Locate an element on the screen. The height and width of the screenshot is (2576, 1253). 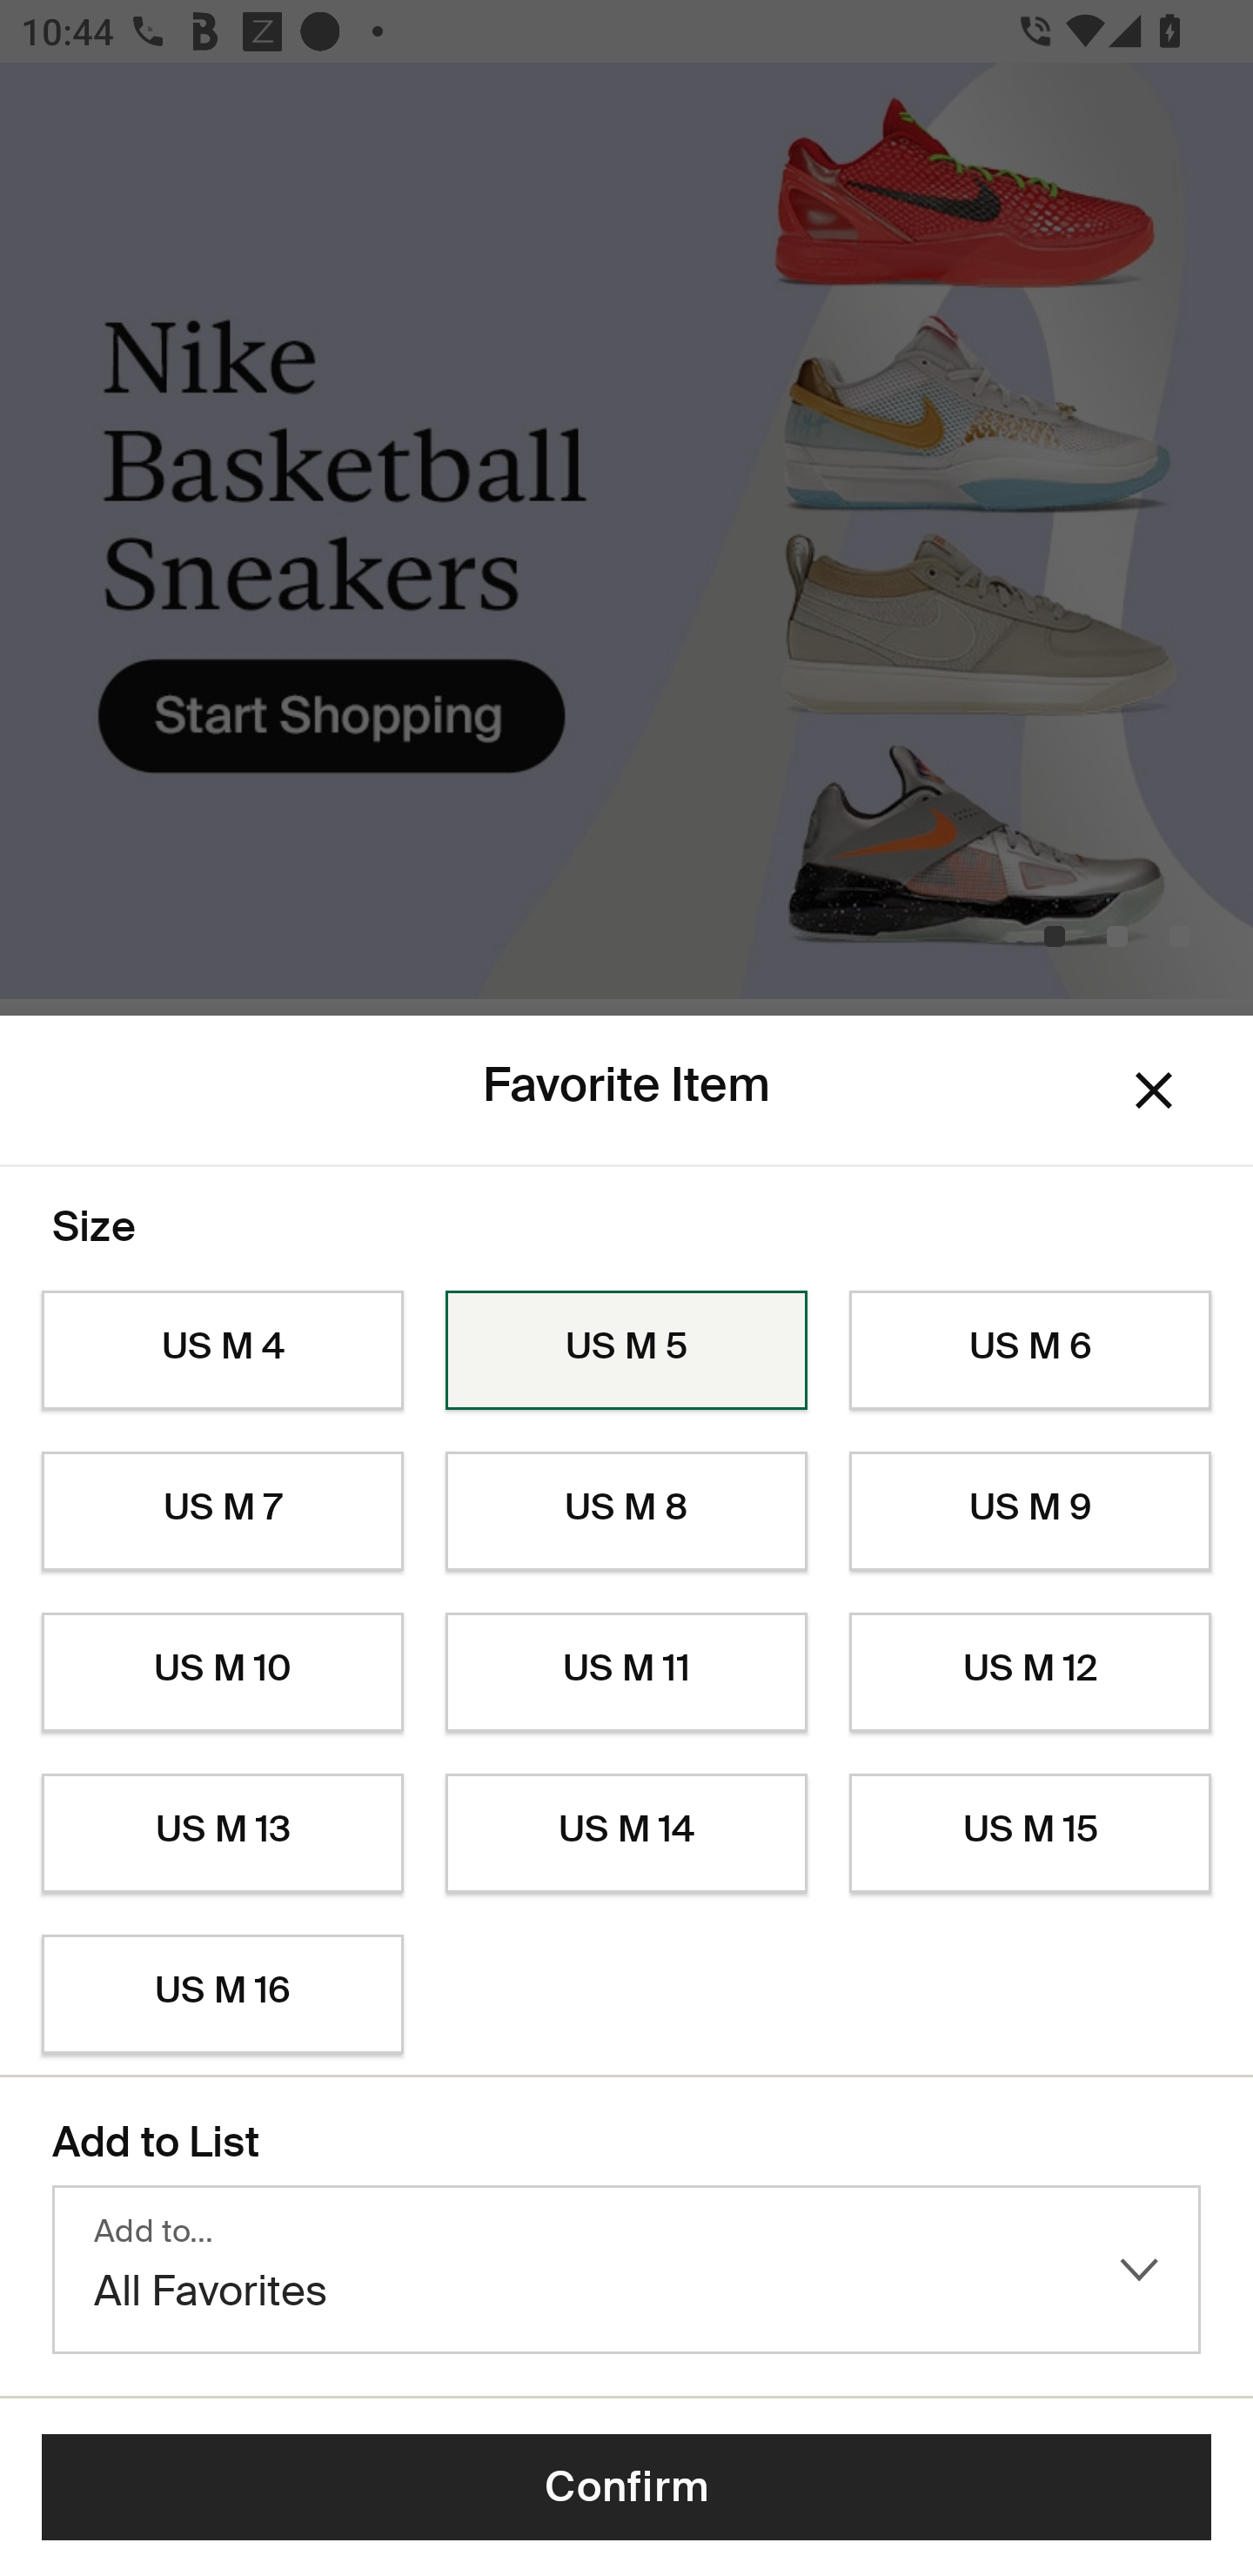
Add to… All Favorites is located at coordinates (626, 2270).